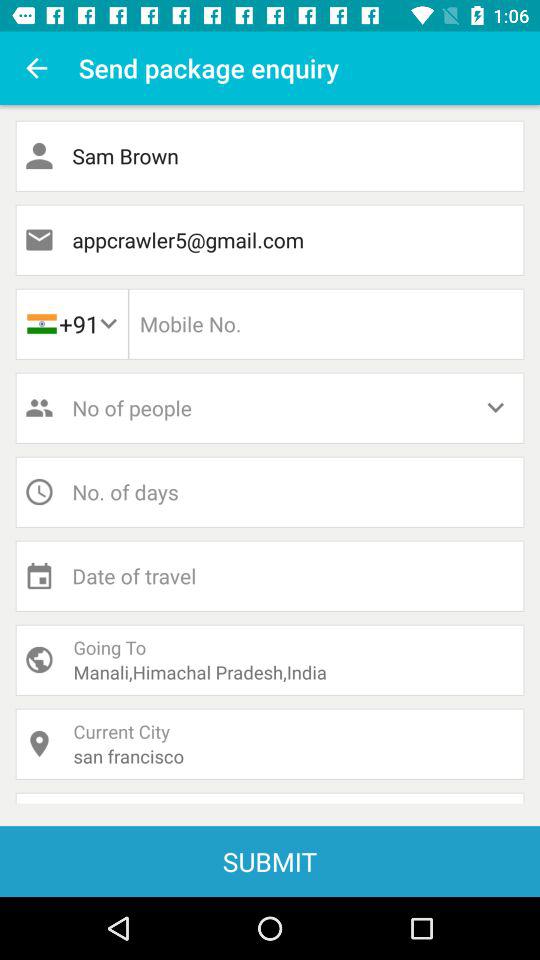  What do you see at coordinates (270, 240) in the screenshot?
I see `scroll to the appcrawler5@gmail.com item` at bounding box center [270, 240].